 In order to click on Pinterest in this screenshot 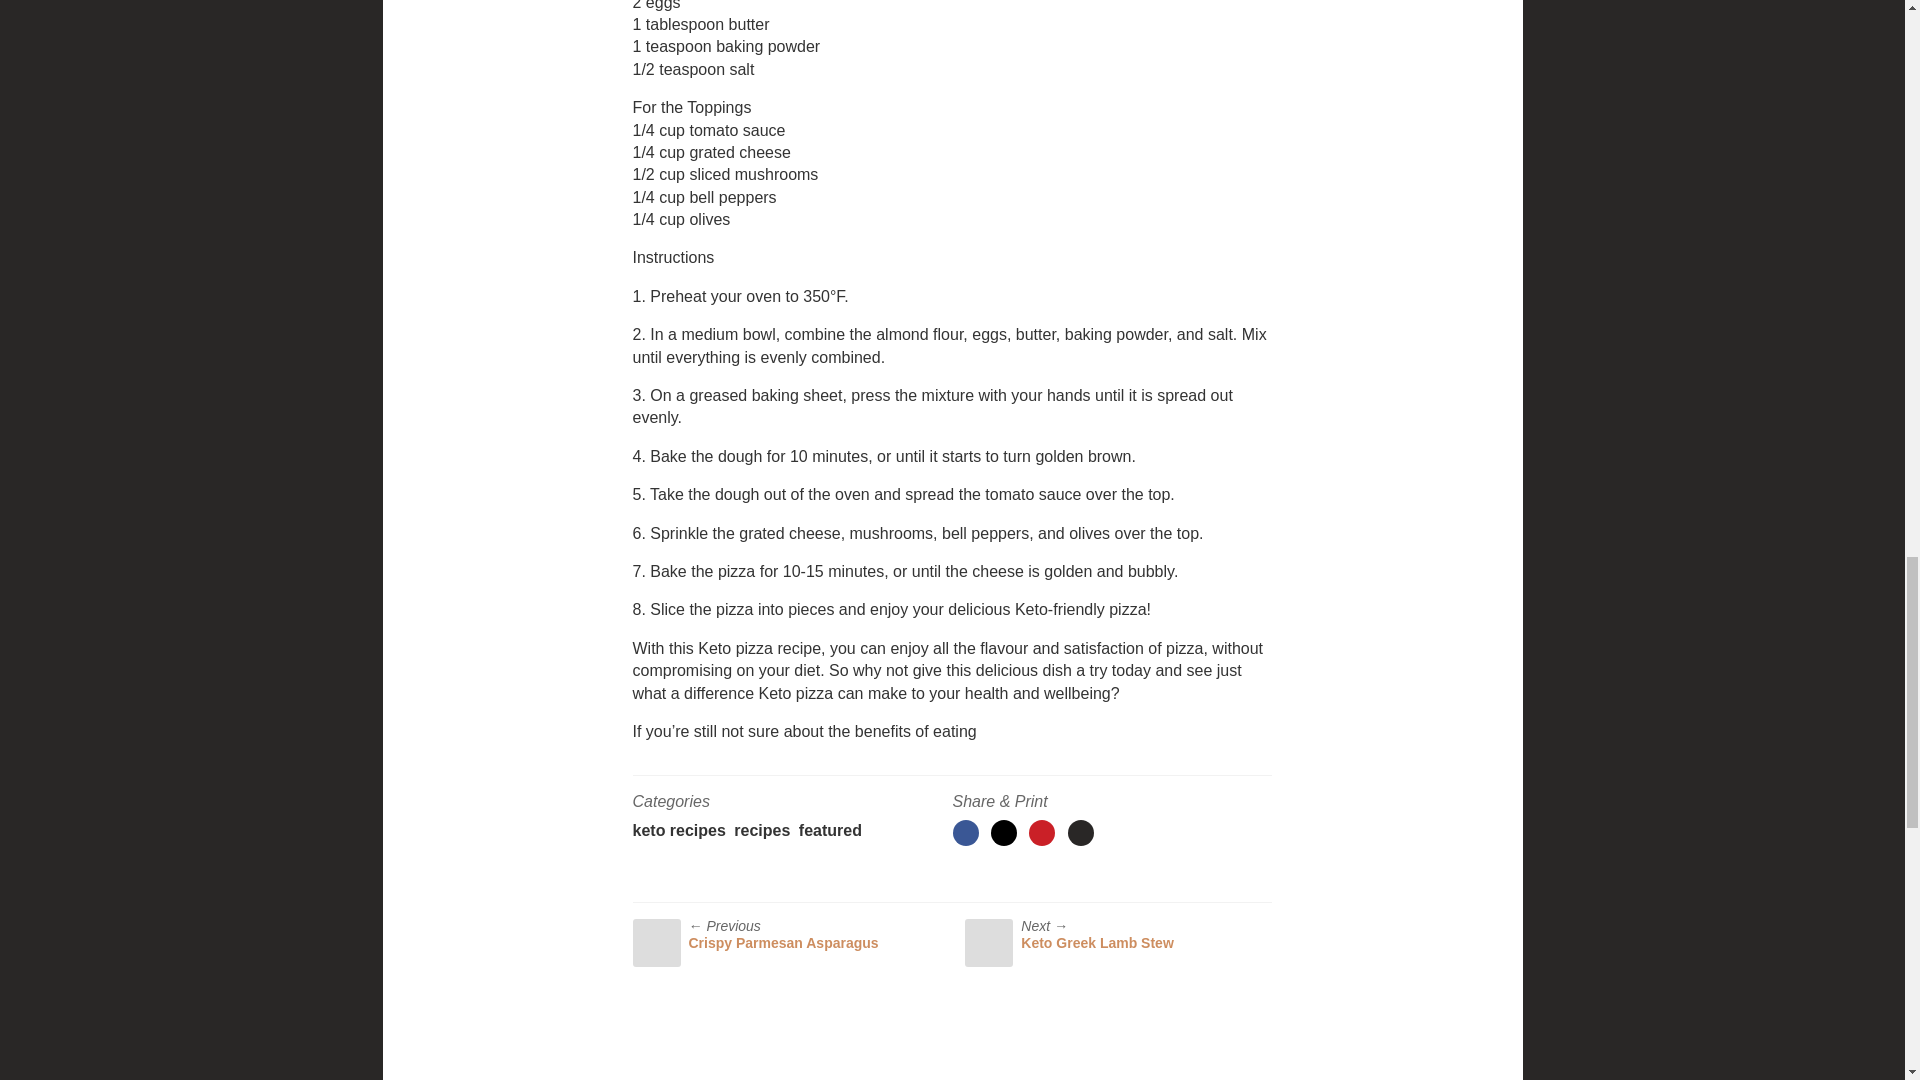, I will do `click(1042, 832)`.